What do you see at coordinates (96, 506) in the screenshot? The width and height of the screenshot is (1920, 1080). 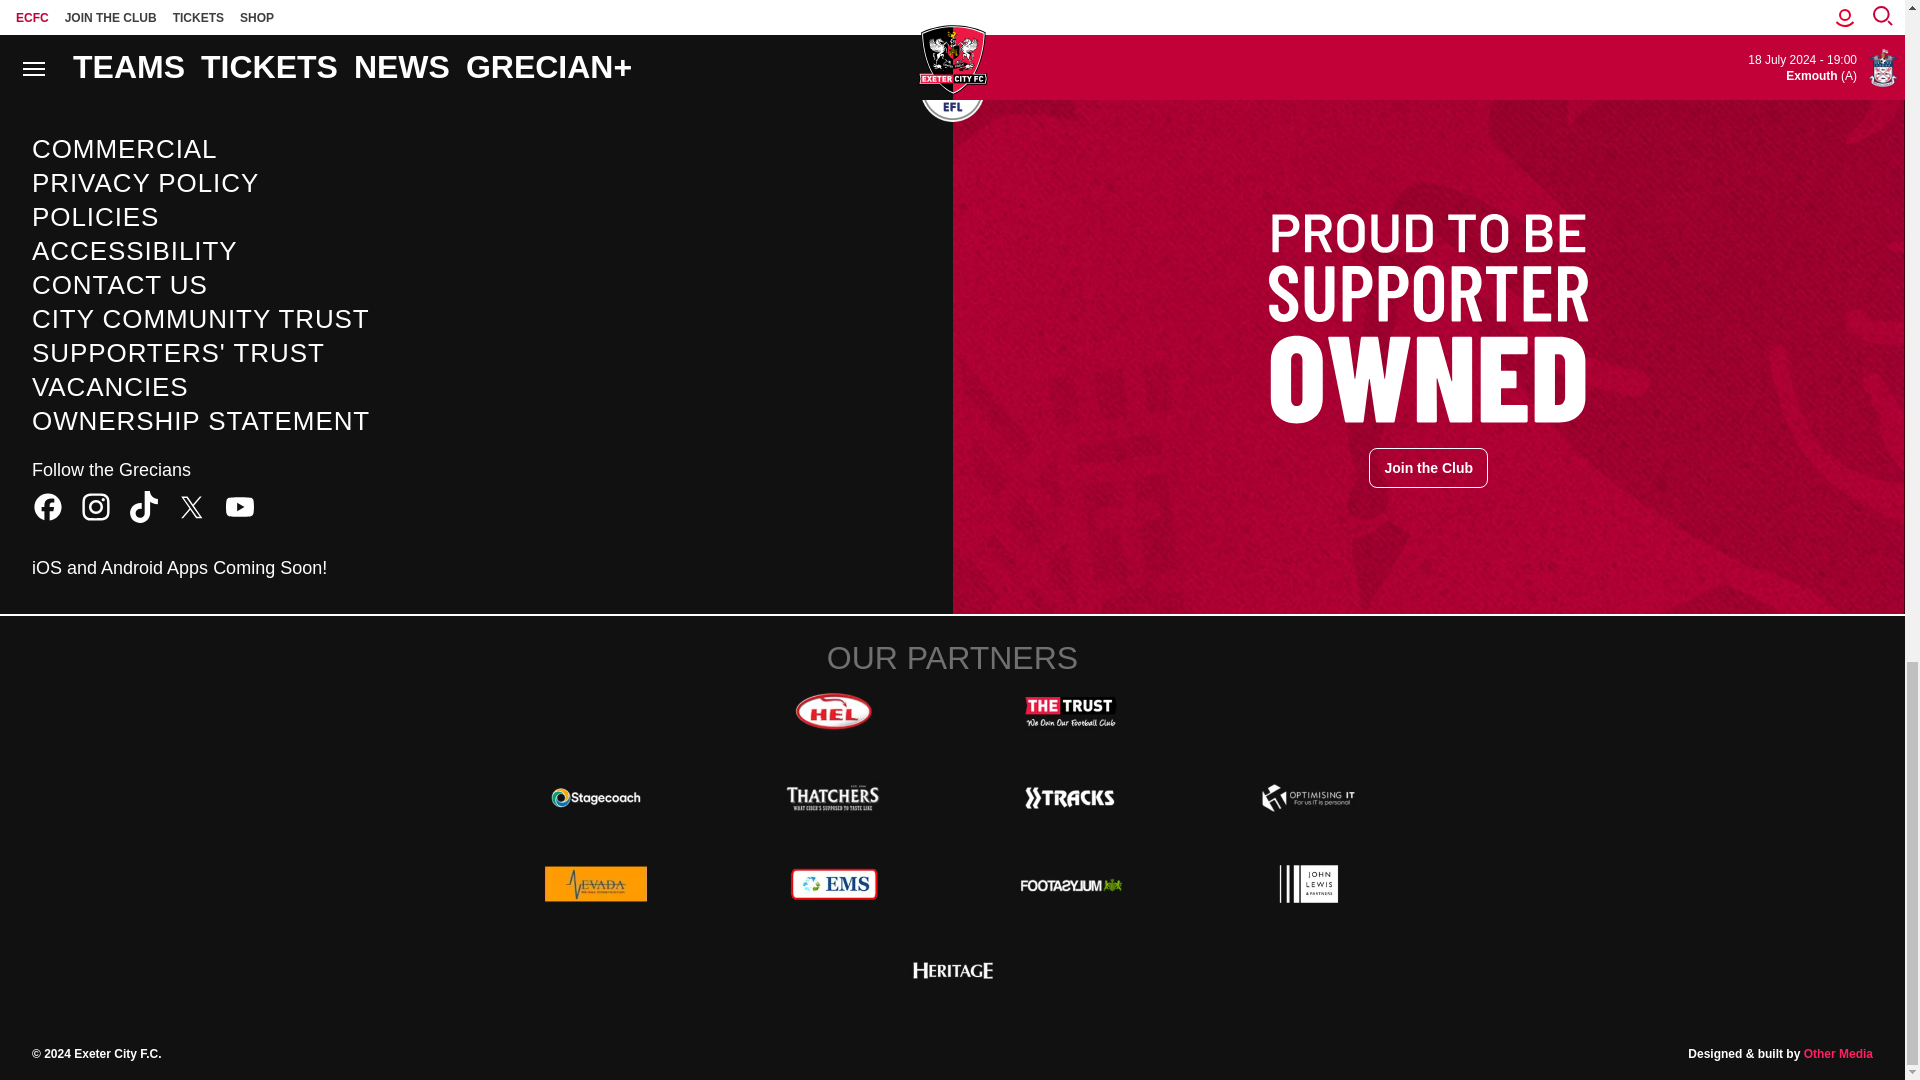 I see `Instagram` at bounding box center [96, 506].